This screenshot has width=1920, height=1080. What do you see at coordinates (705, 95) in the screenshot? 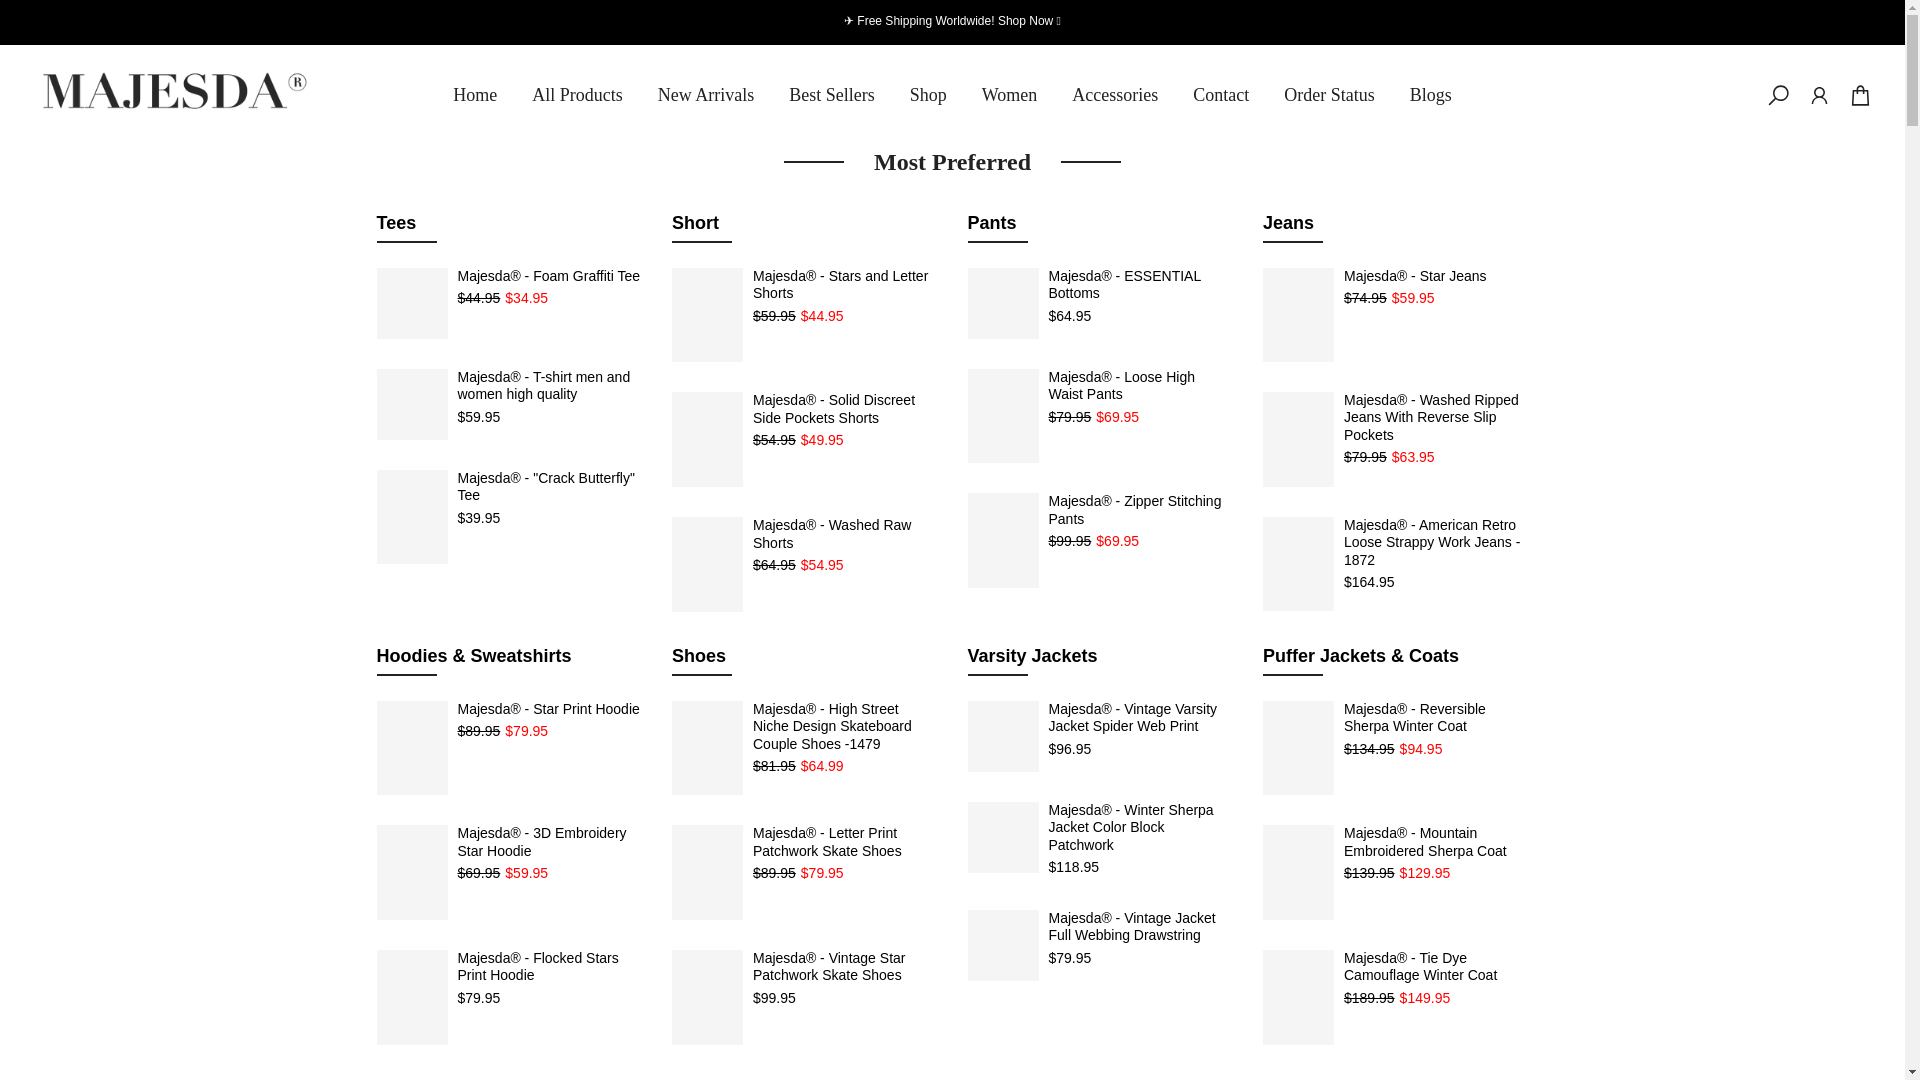
I see `New Arrivals` at bounding box center [705, 95].